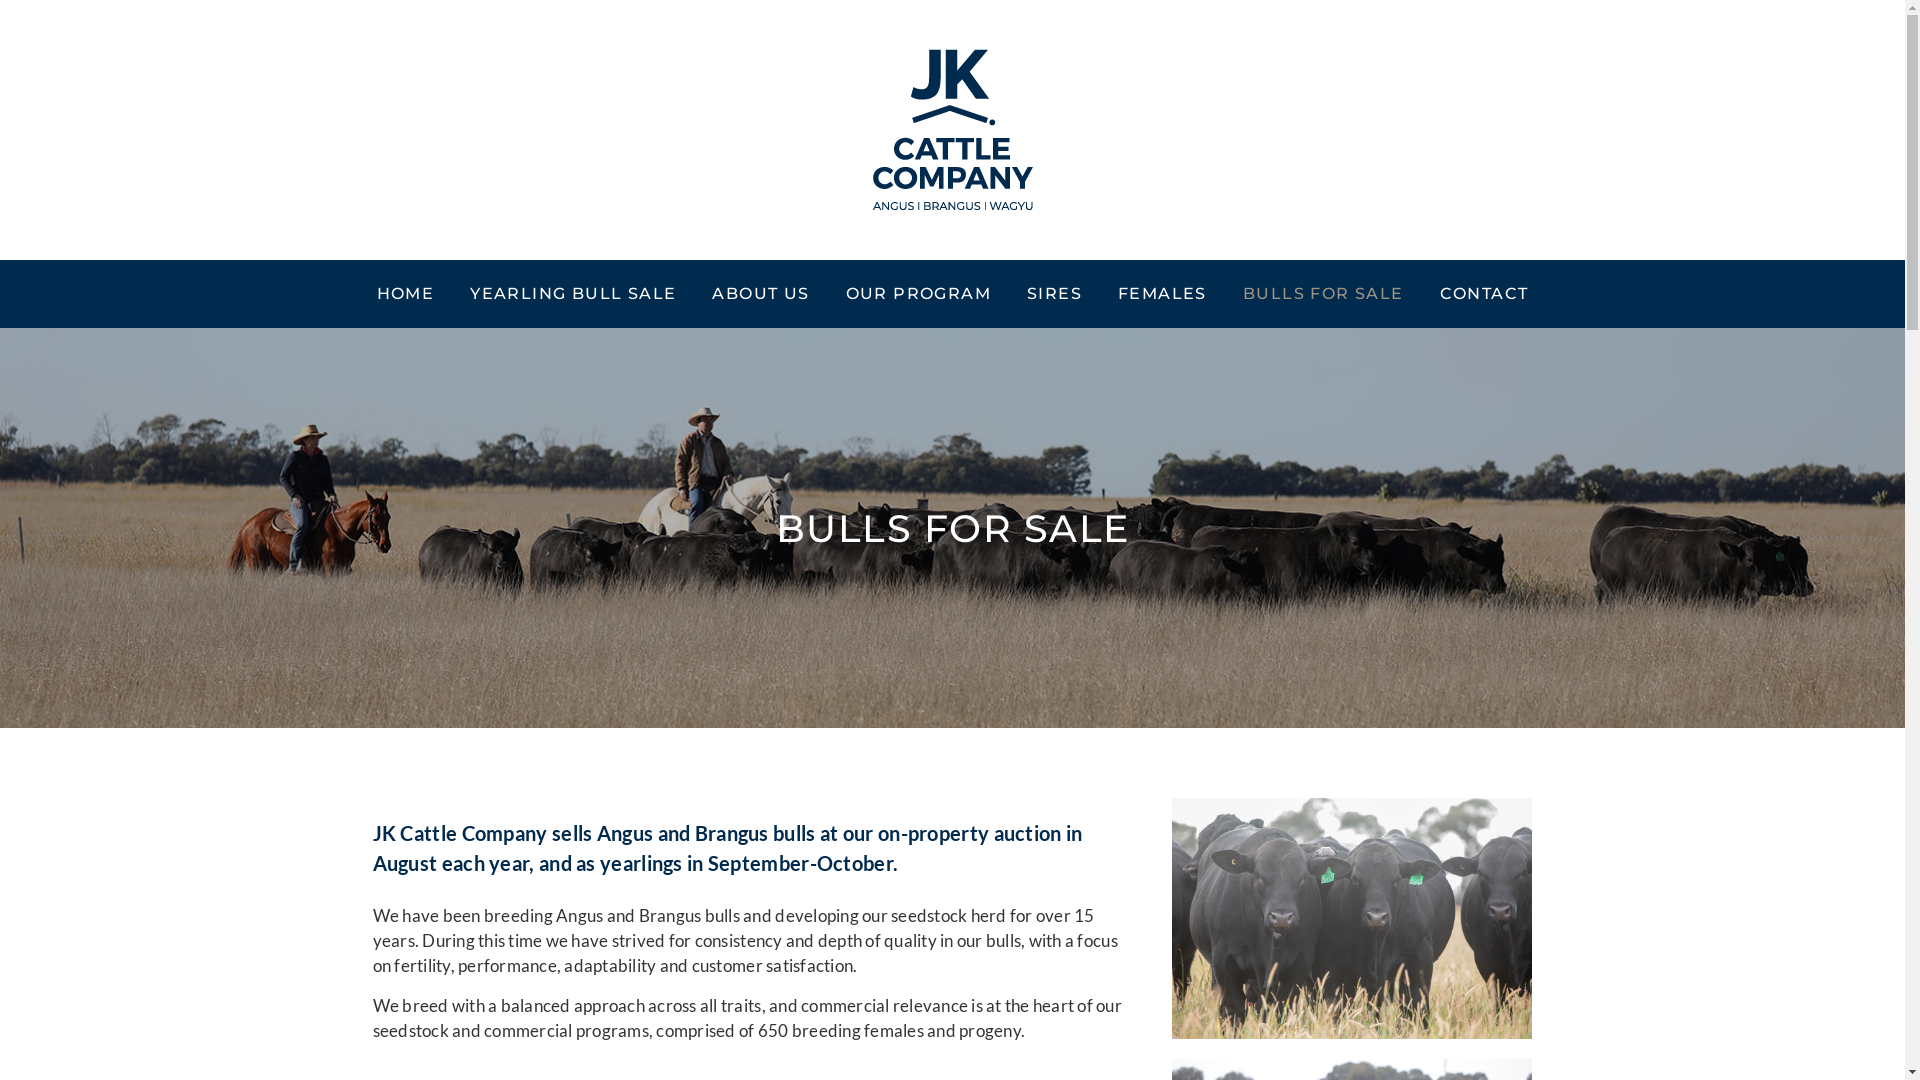 This screenshot has width=1920, height=1080. What do you see at coordinates (1324, 294) in the screenshot?
I see `BULLS FOR SALE` at bounding box center [1324, 294].